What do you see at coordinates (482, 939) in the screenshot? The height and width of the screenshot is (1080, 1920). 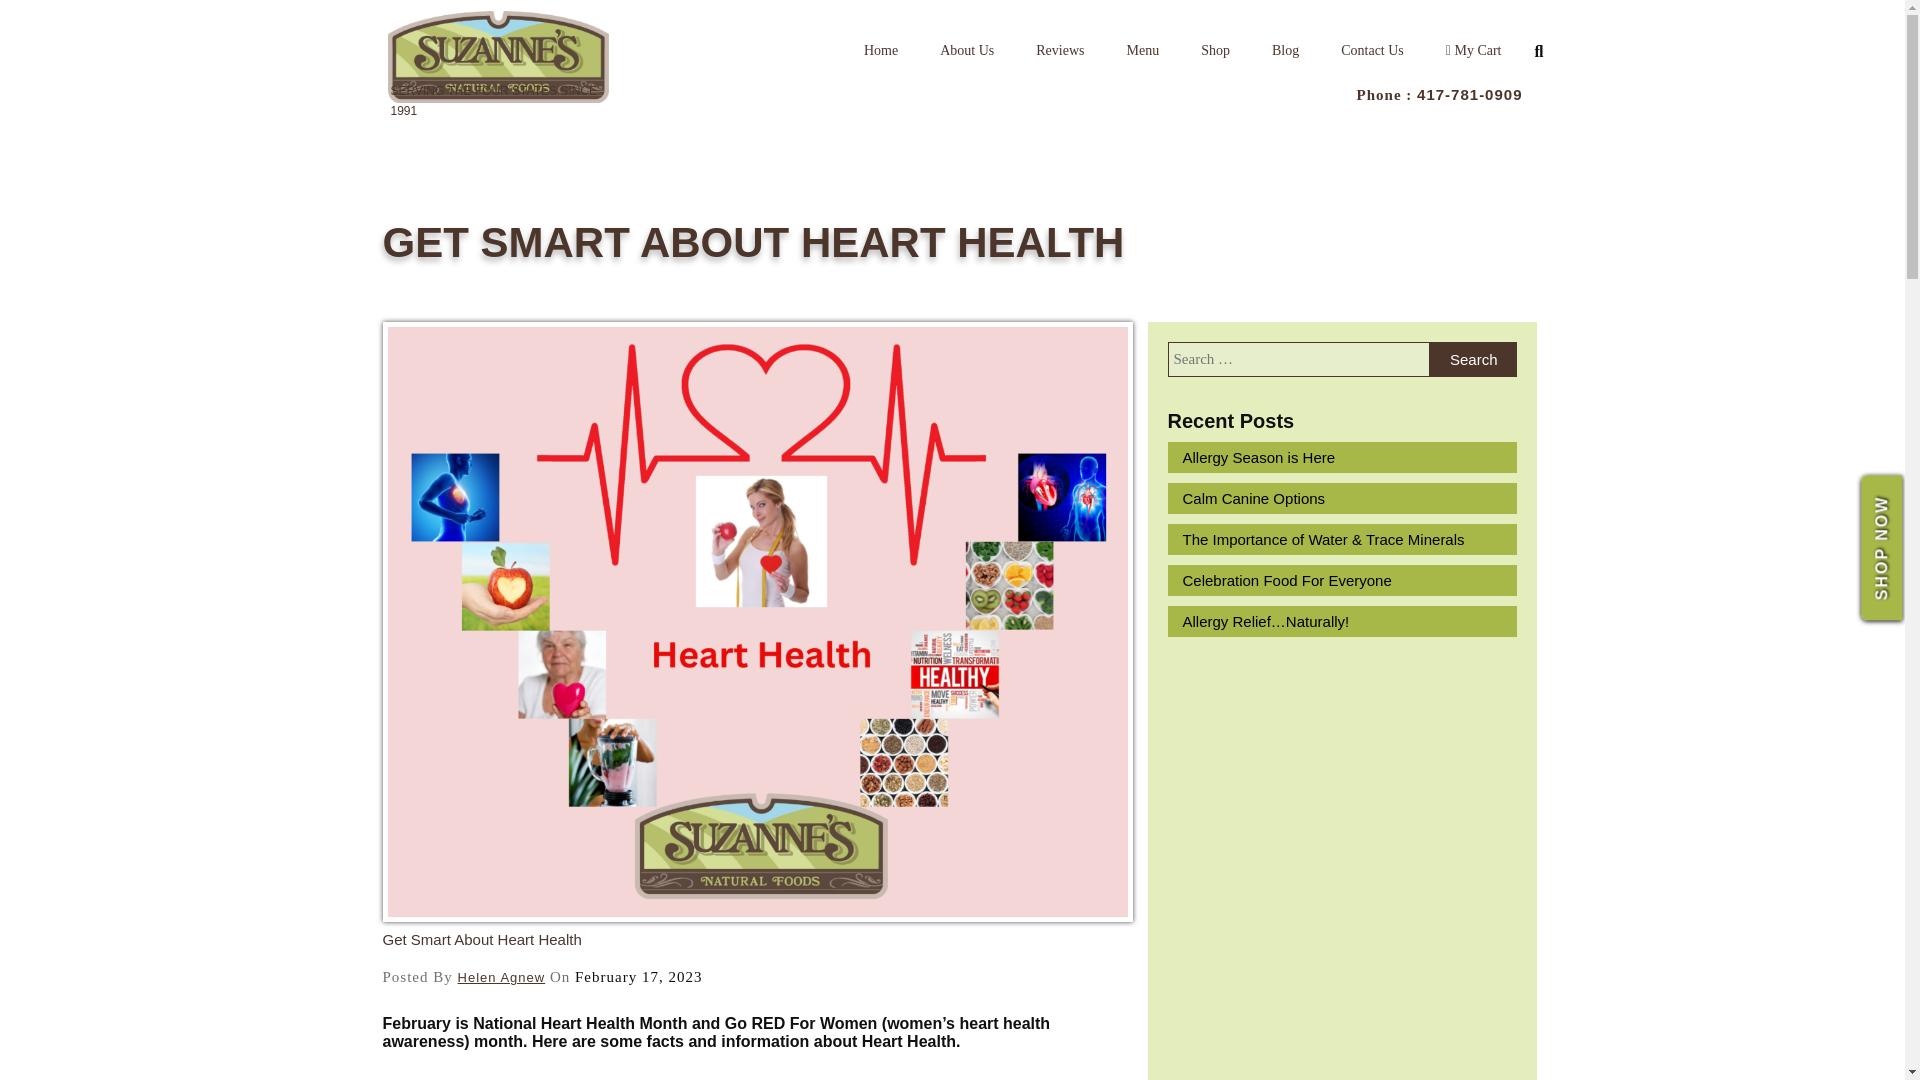 I see `Get Smart About Heart Health` at bounding box center [482, 939].